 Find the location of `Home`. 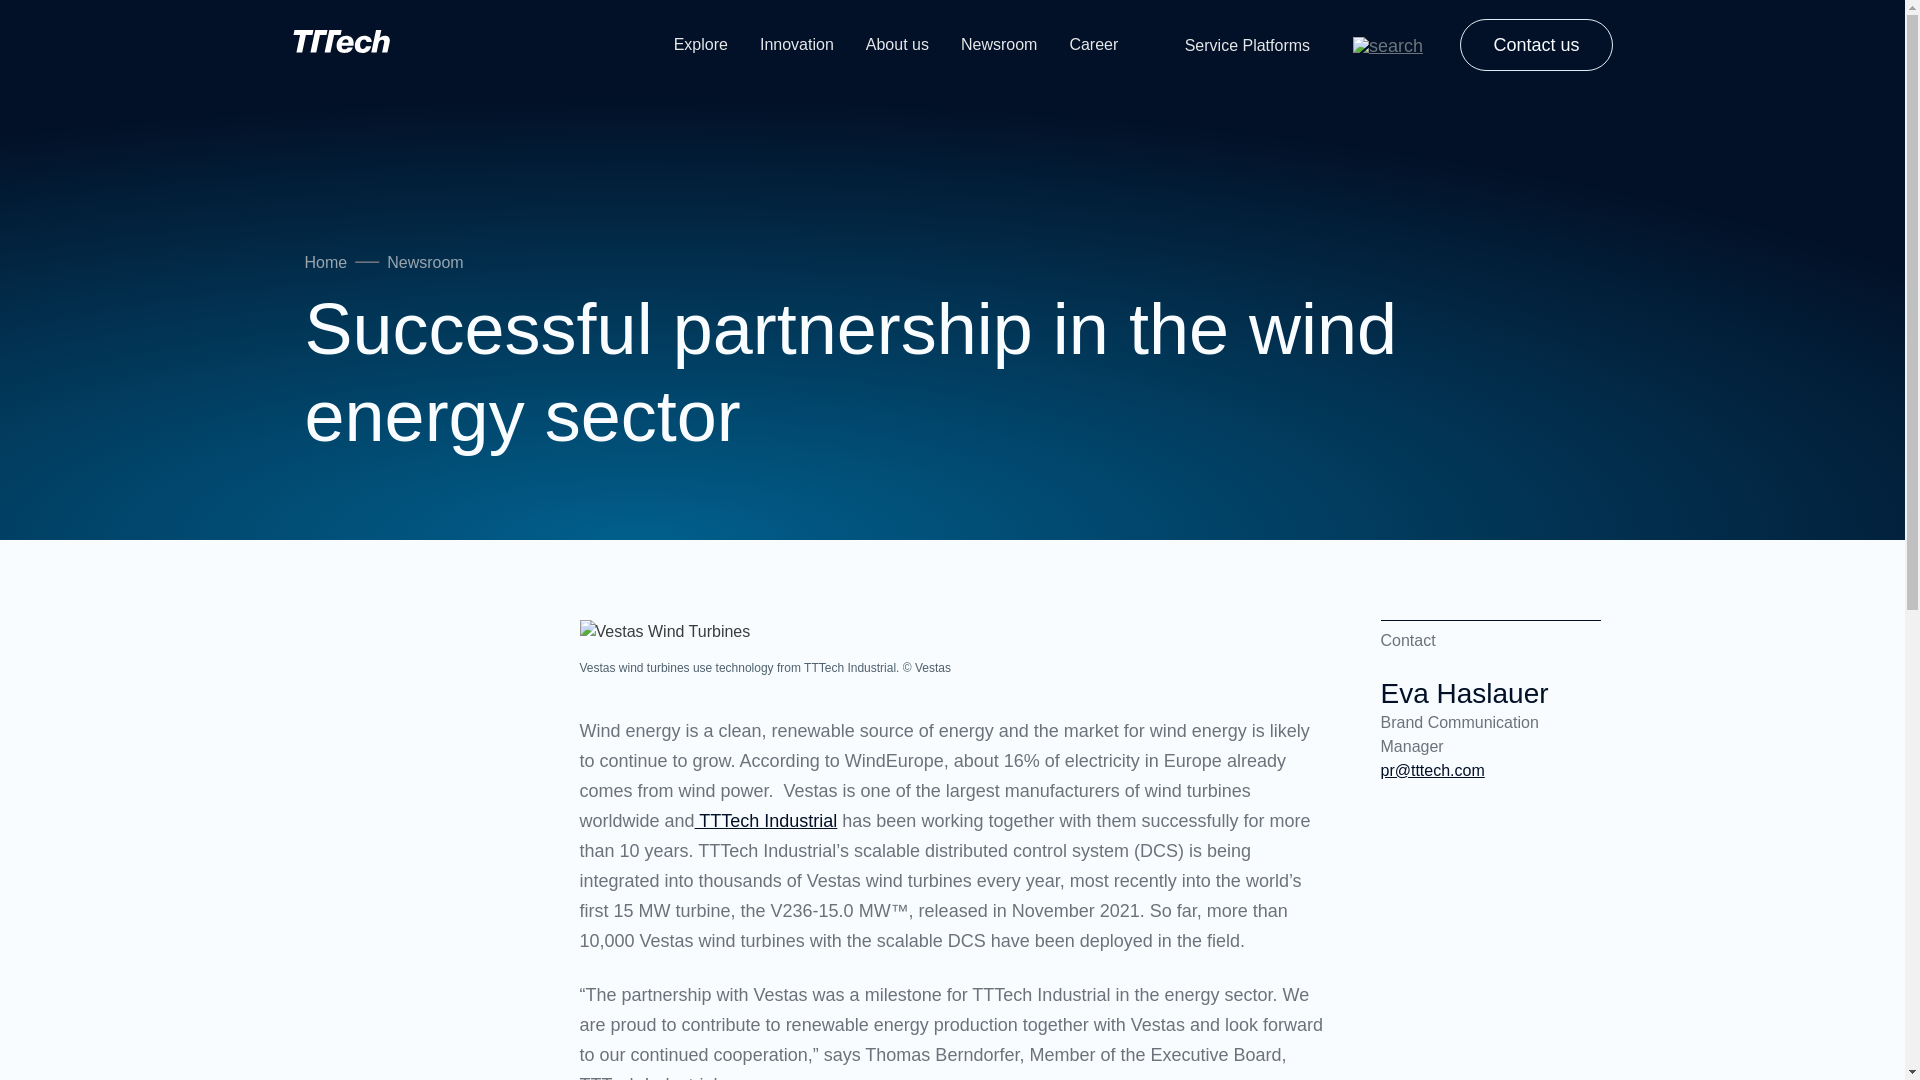

Home is located at coordinates (406, 45).